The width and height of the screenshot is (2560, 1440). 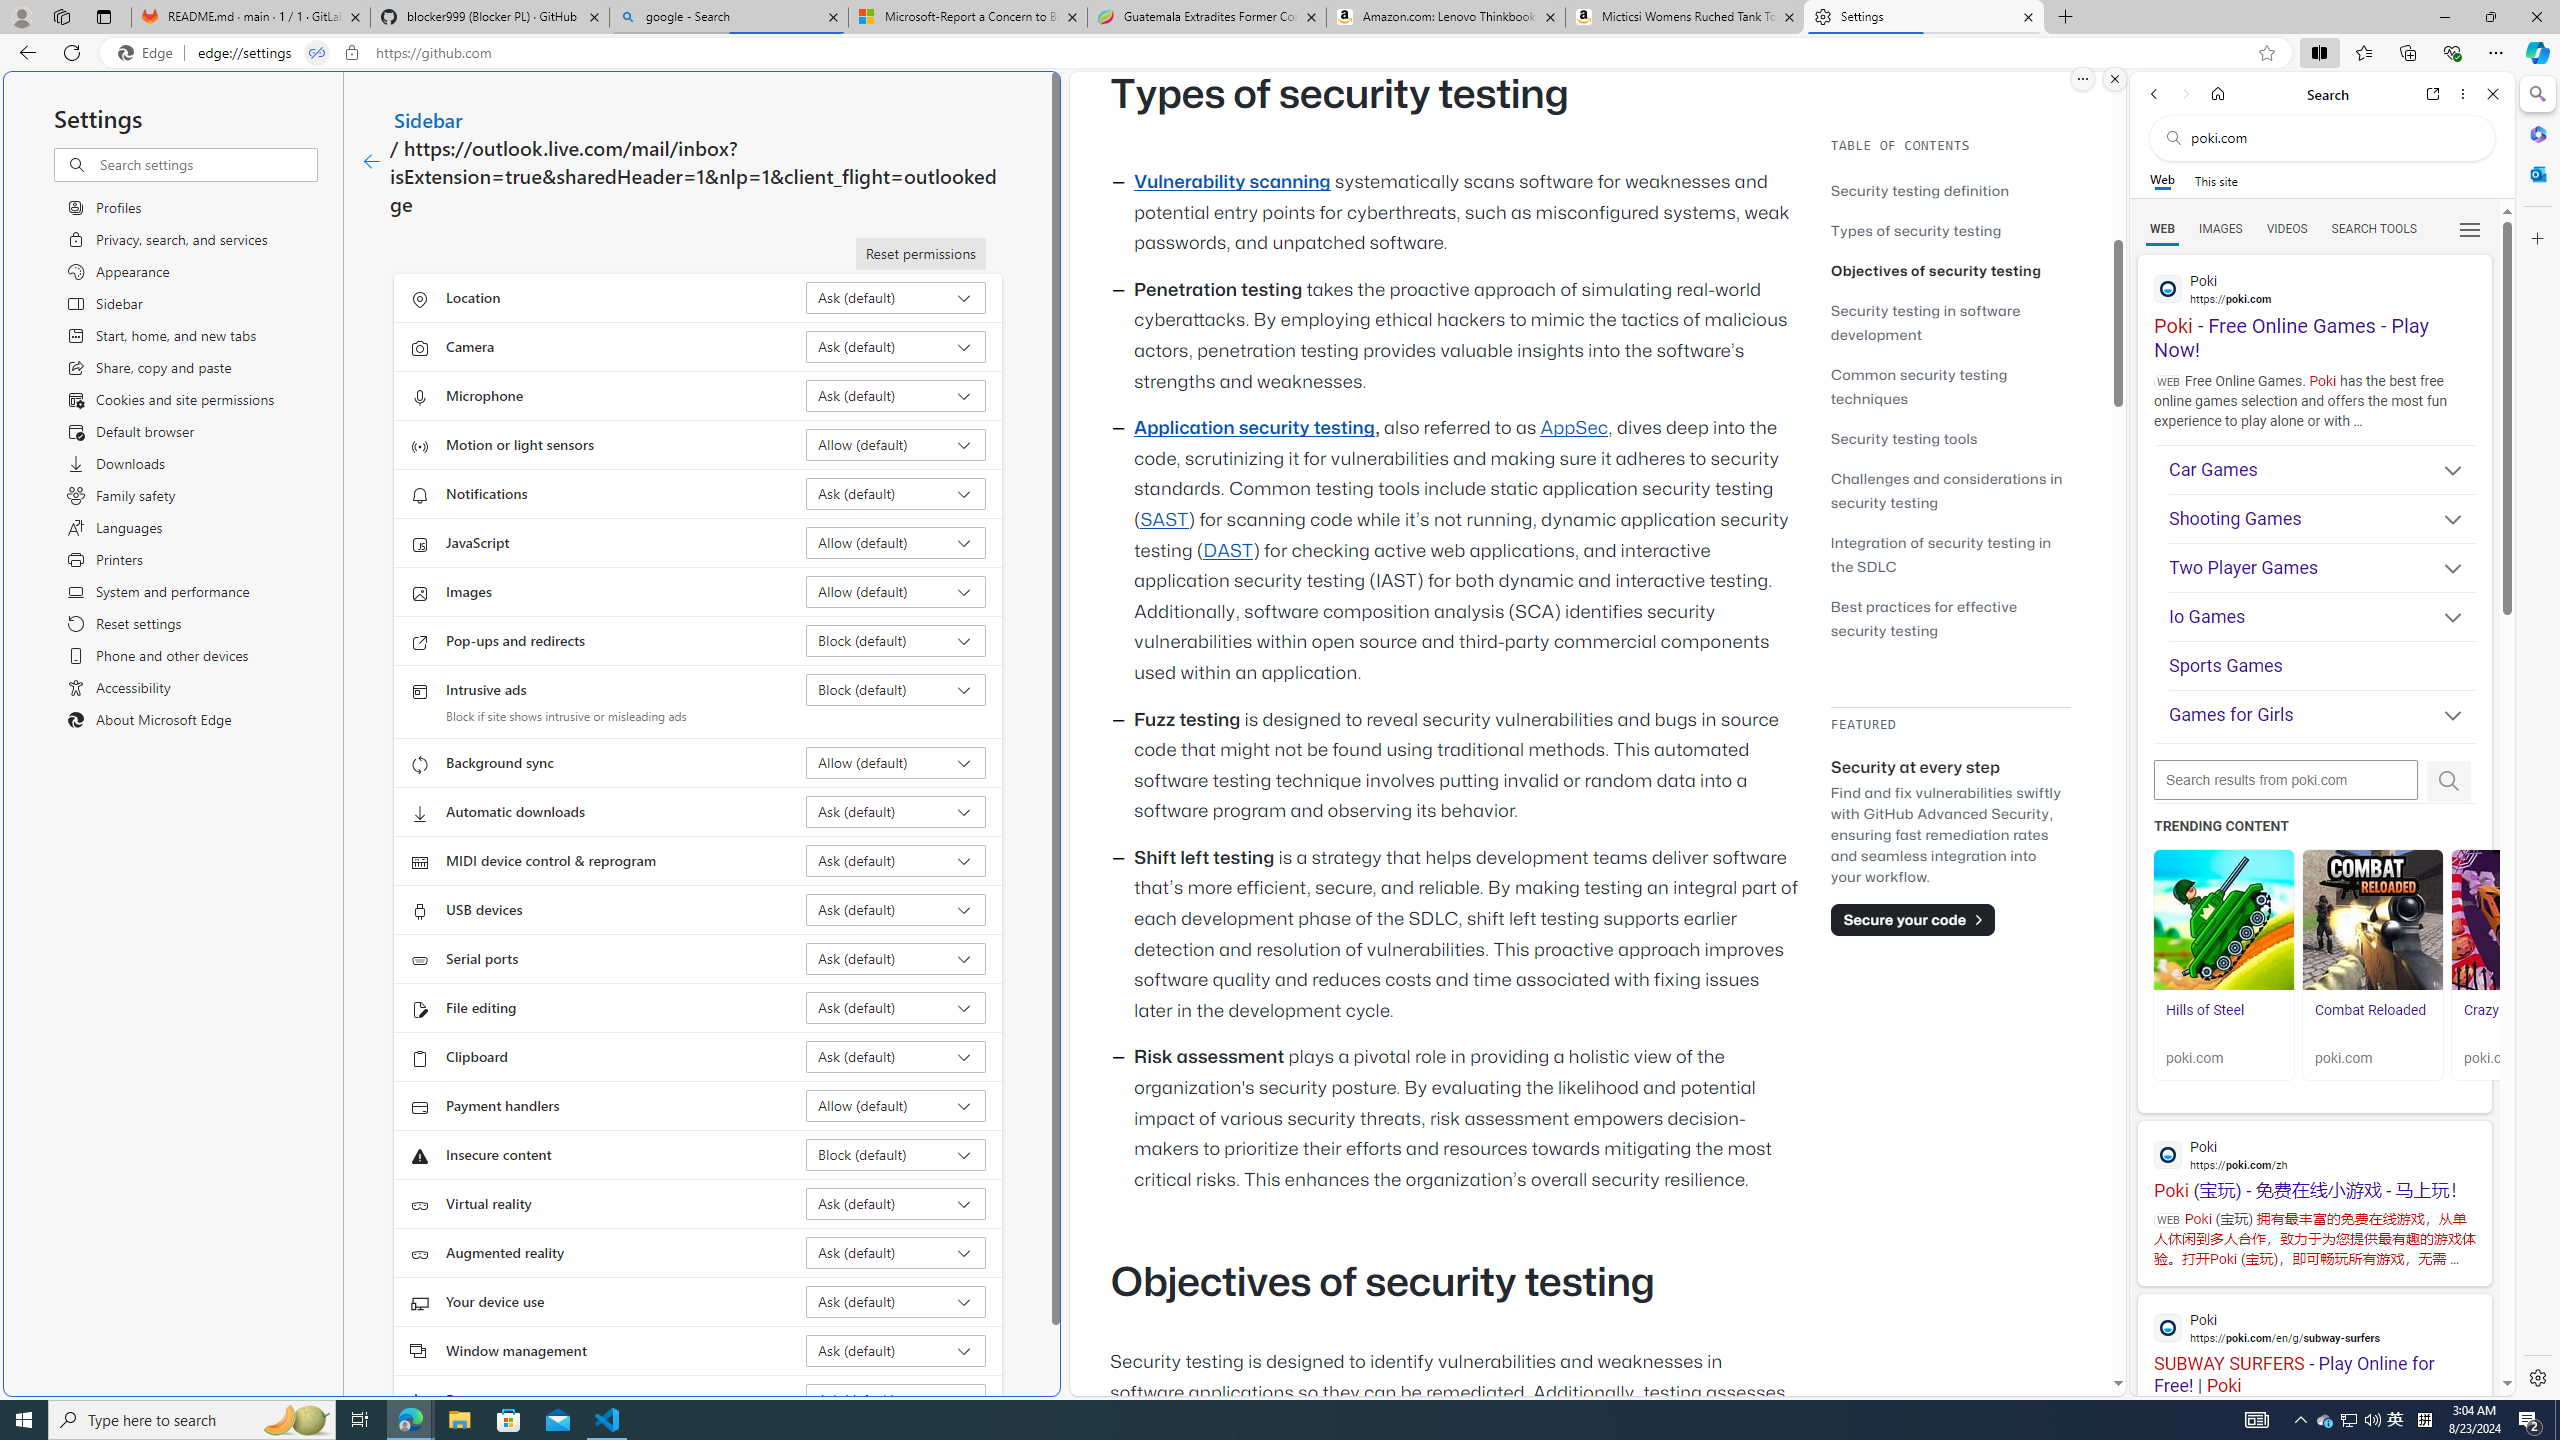 I want to click on Io Games, so click(x=2322, y=616).